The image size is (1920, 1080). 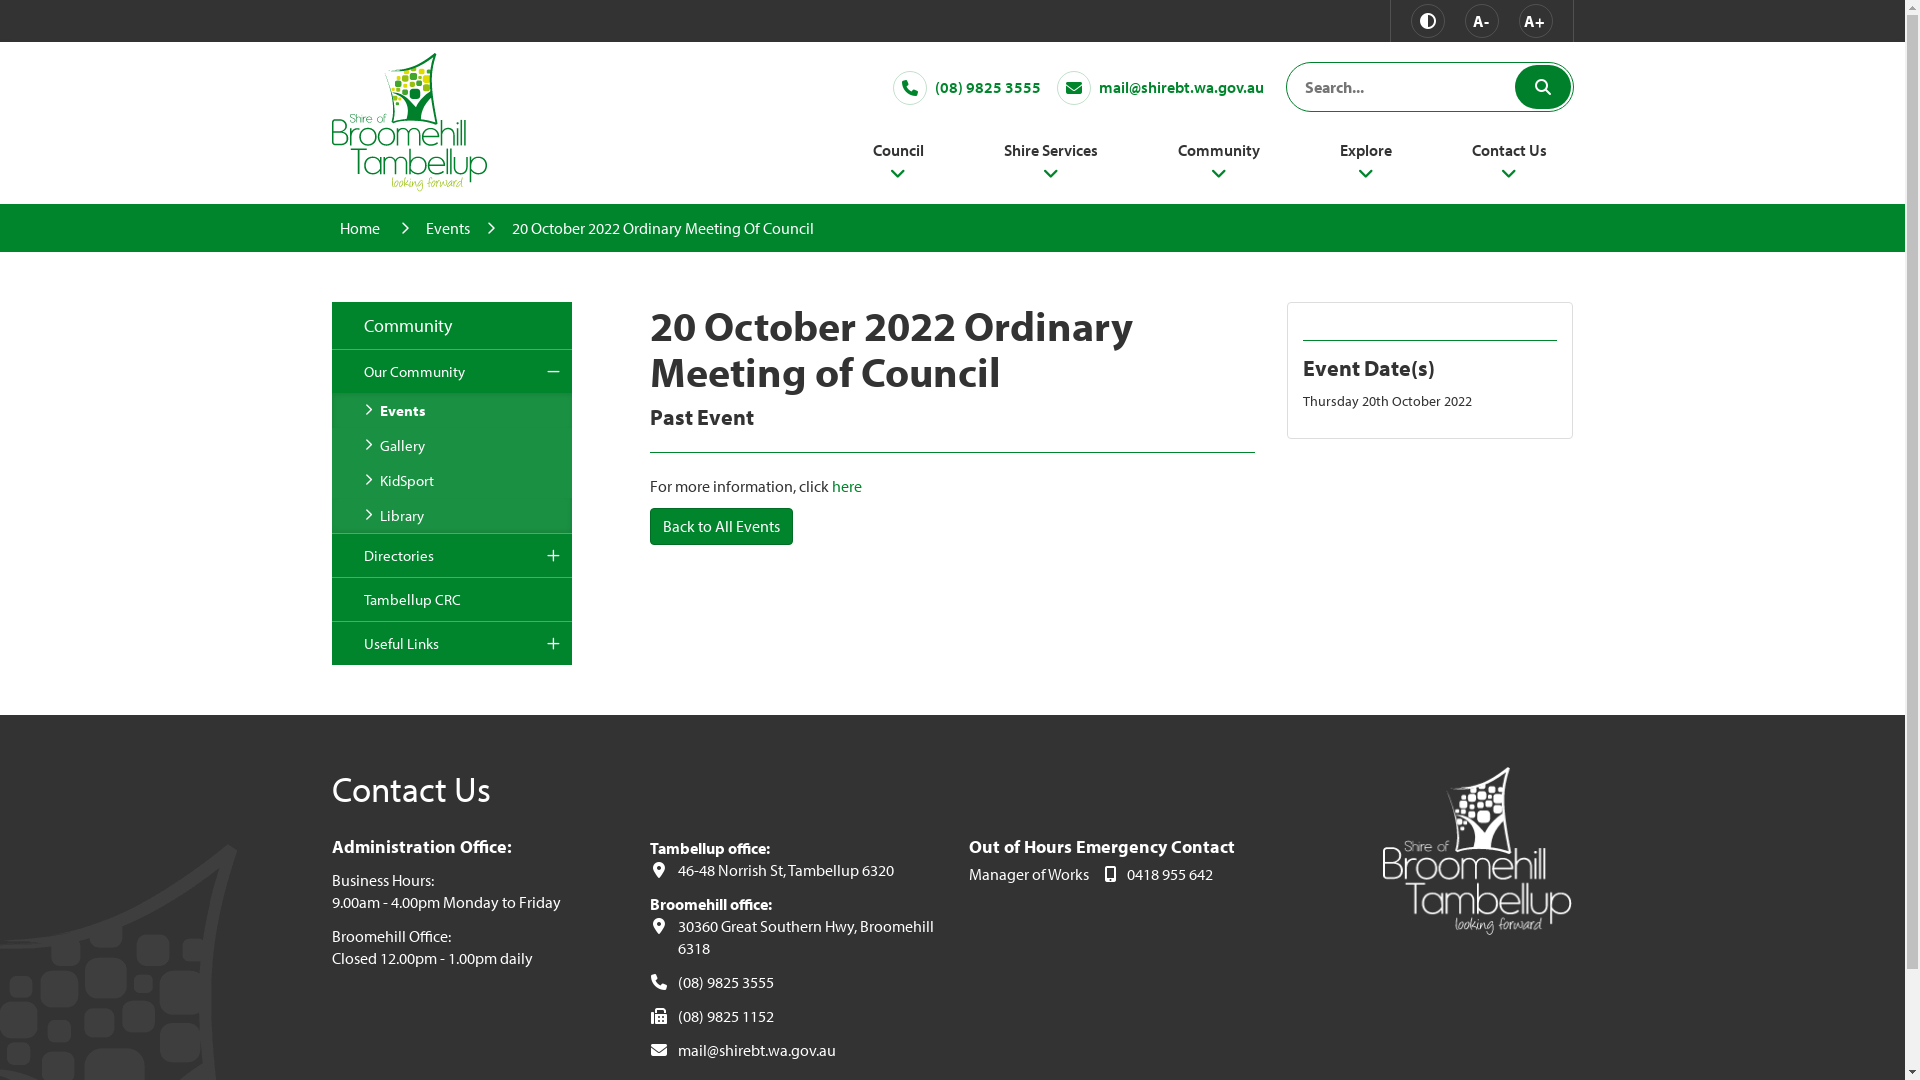 What do you see at coordinates (966, 88) in the screenshot?
I see `(08) 9825 3555` at bounding box center [966, 88].